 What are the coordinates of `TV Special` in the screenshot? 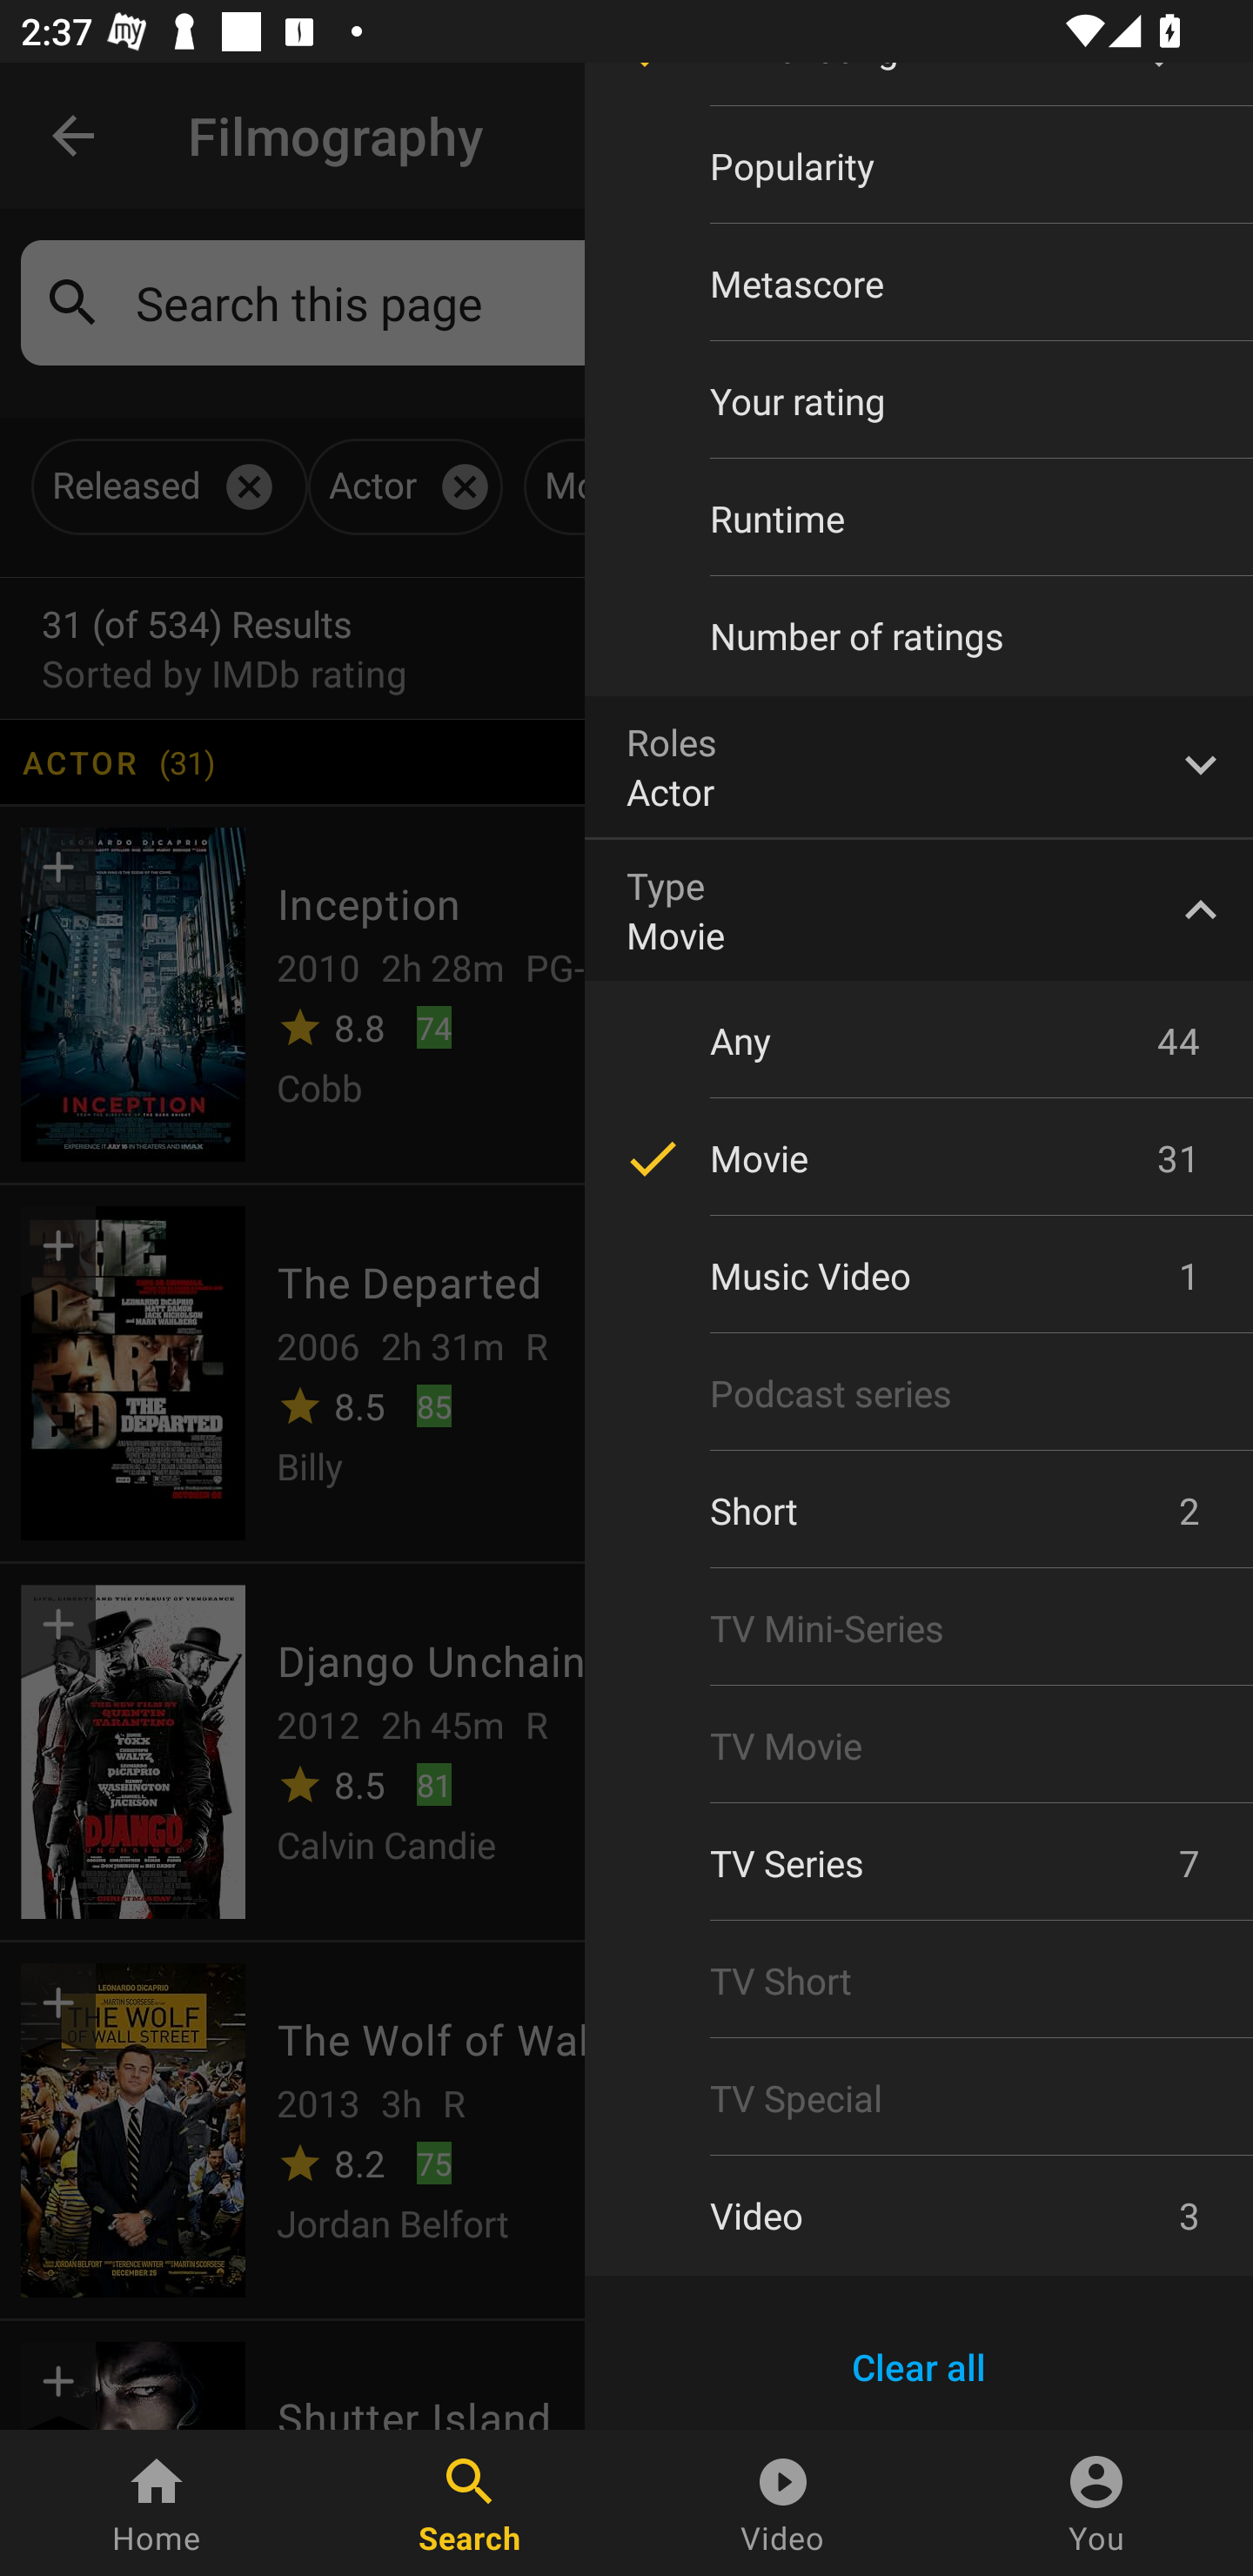 It's located at (919, 2097).